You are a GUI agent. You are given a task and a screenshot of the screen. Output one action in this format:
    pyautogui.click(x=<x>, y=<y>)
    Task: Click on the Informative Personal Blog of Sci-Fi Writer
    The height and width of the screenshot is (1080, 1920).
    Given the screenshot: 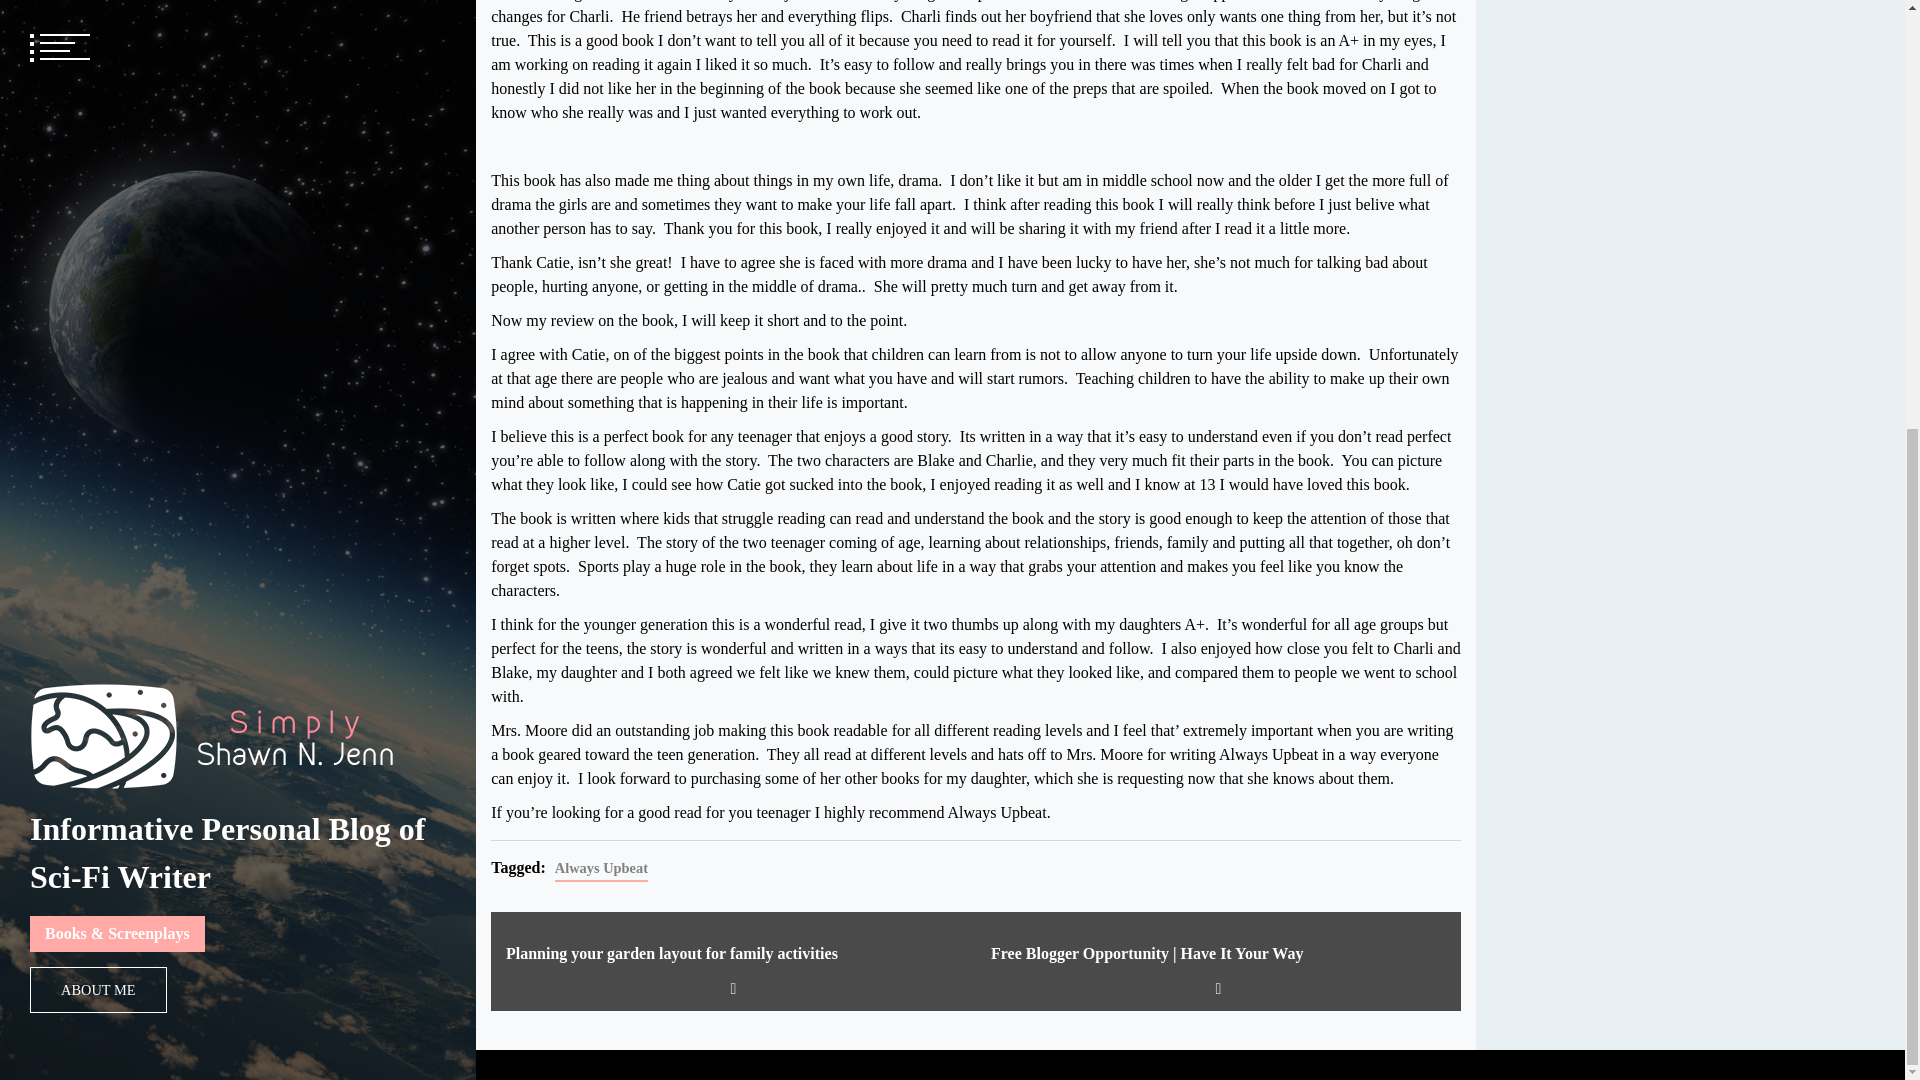 What is the action you would take?
    pyautogui.click(x=228, y=151)
    